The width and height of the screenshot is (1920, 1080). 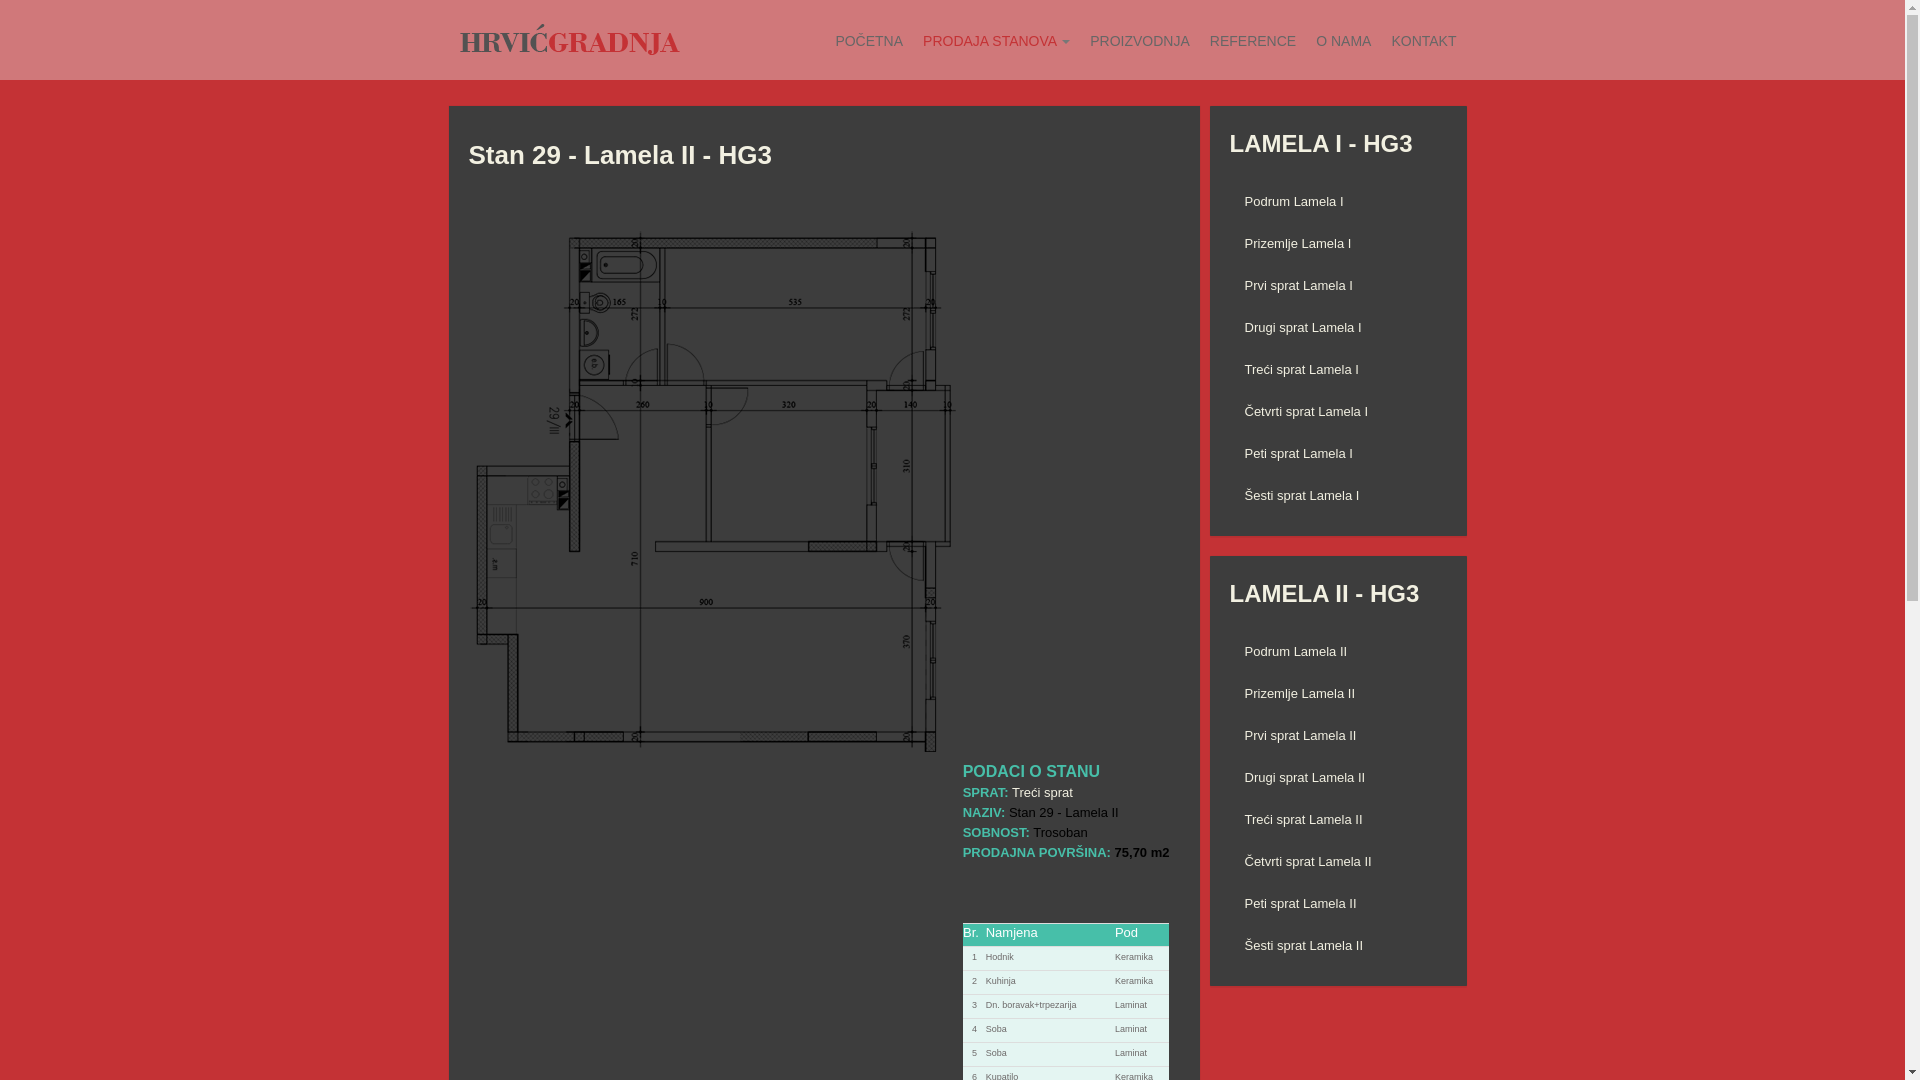 What do you see at coordinates (1338, 328) in the screenshot?
I see `Drugi sprat Lamela I` at bounding box center [1338, 328].